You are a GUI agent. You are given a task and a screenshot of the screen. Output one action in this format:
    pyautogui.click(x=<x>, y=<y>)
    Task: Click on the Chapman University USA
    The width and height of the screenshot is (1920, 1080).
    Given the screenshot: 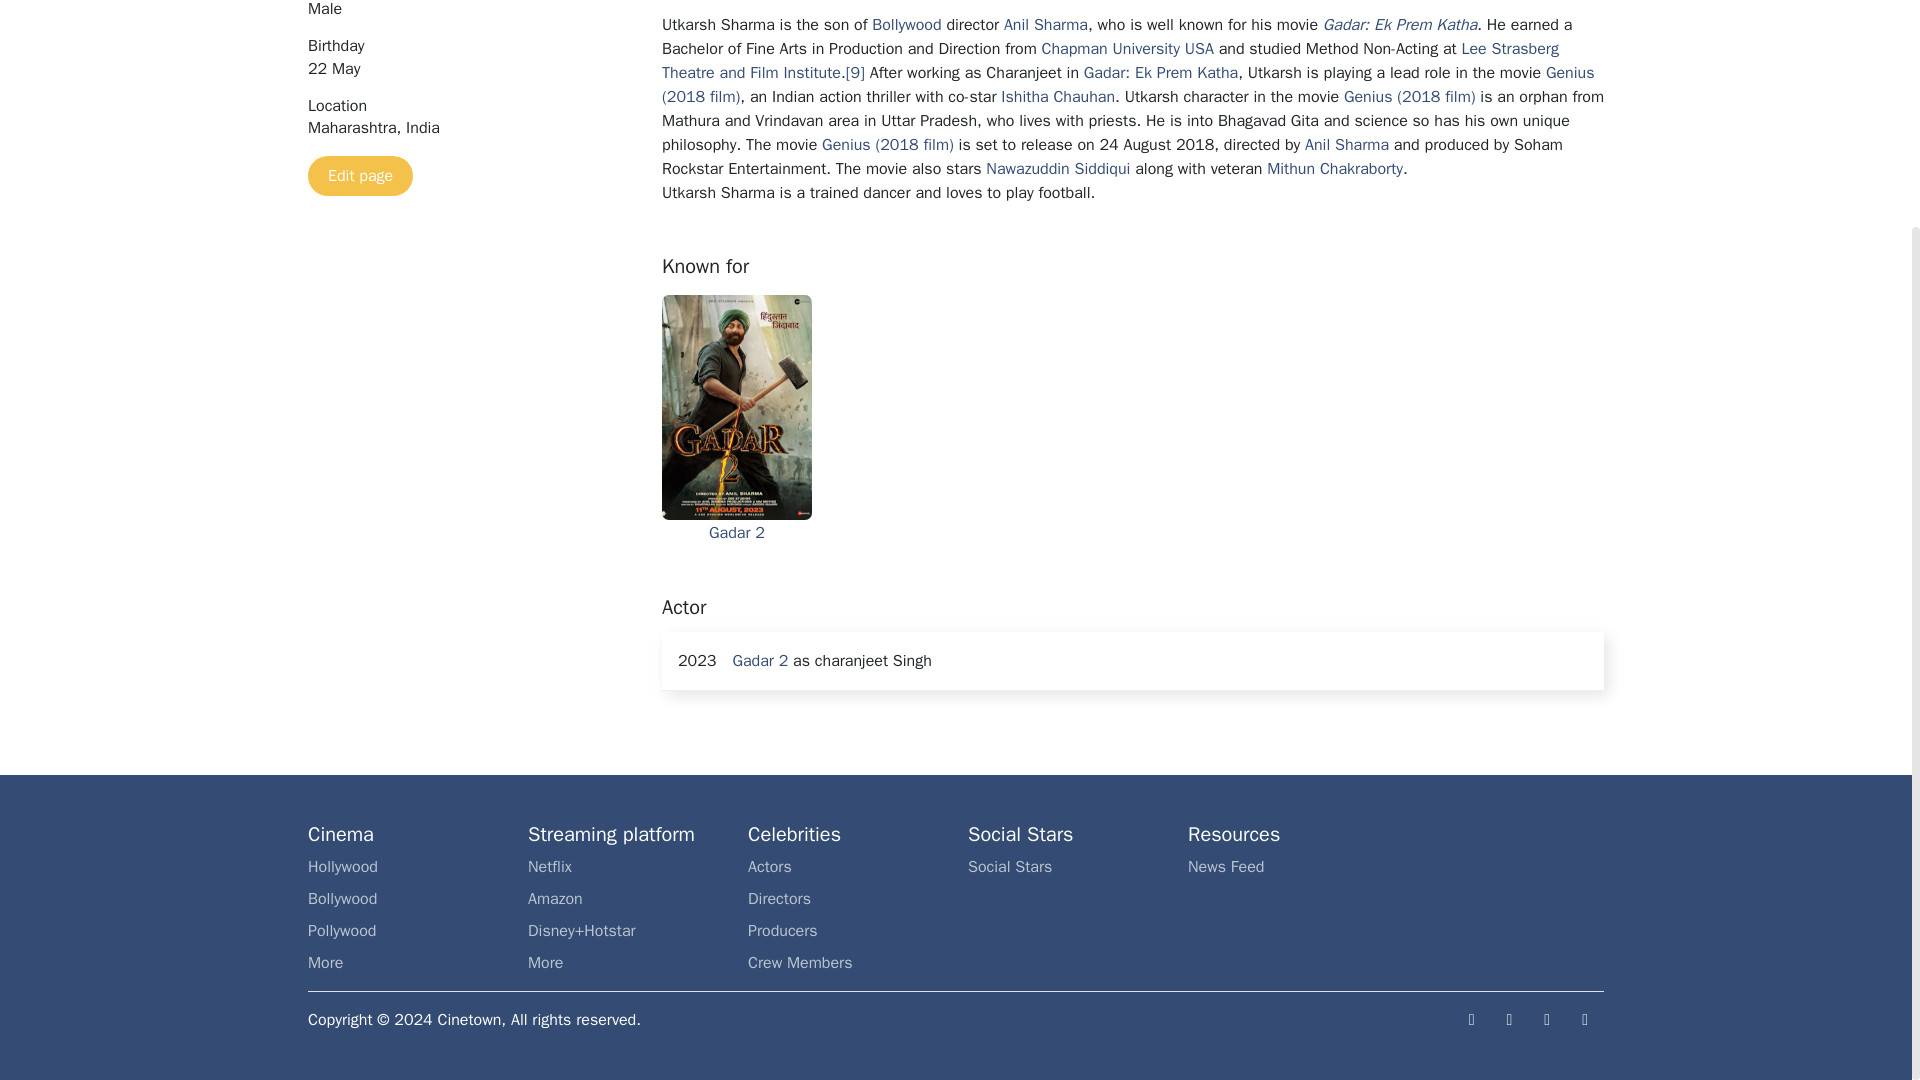 What is the action you would take?
    pyautogui.click(x=1128, y=48)
    